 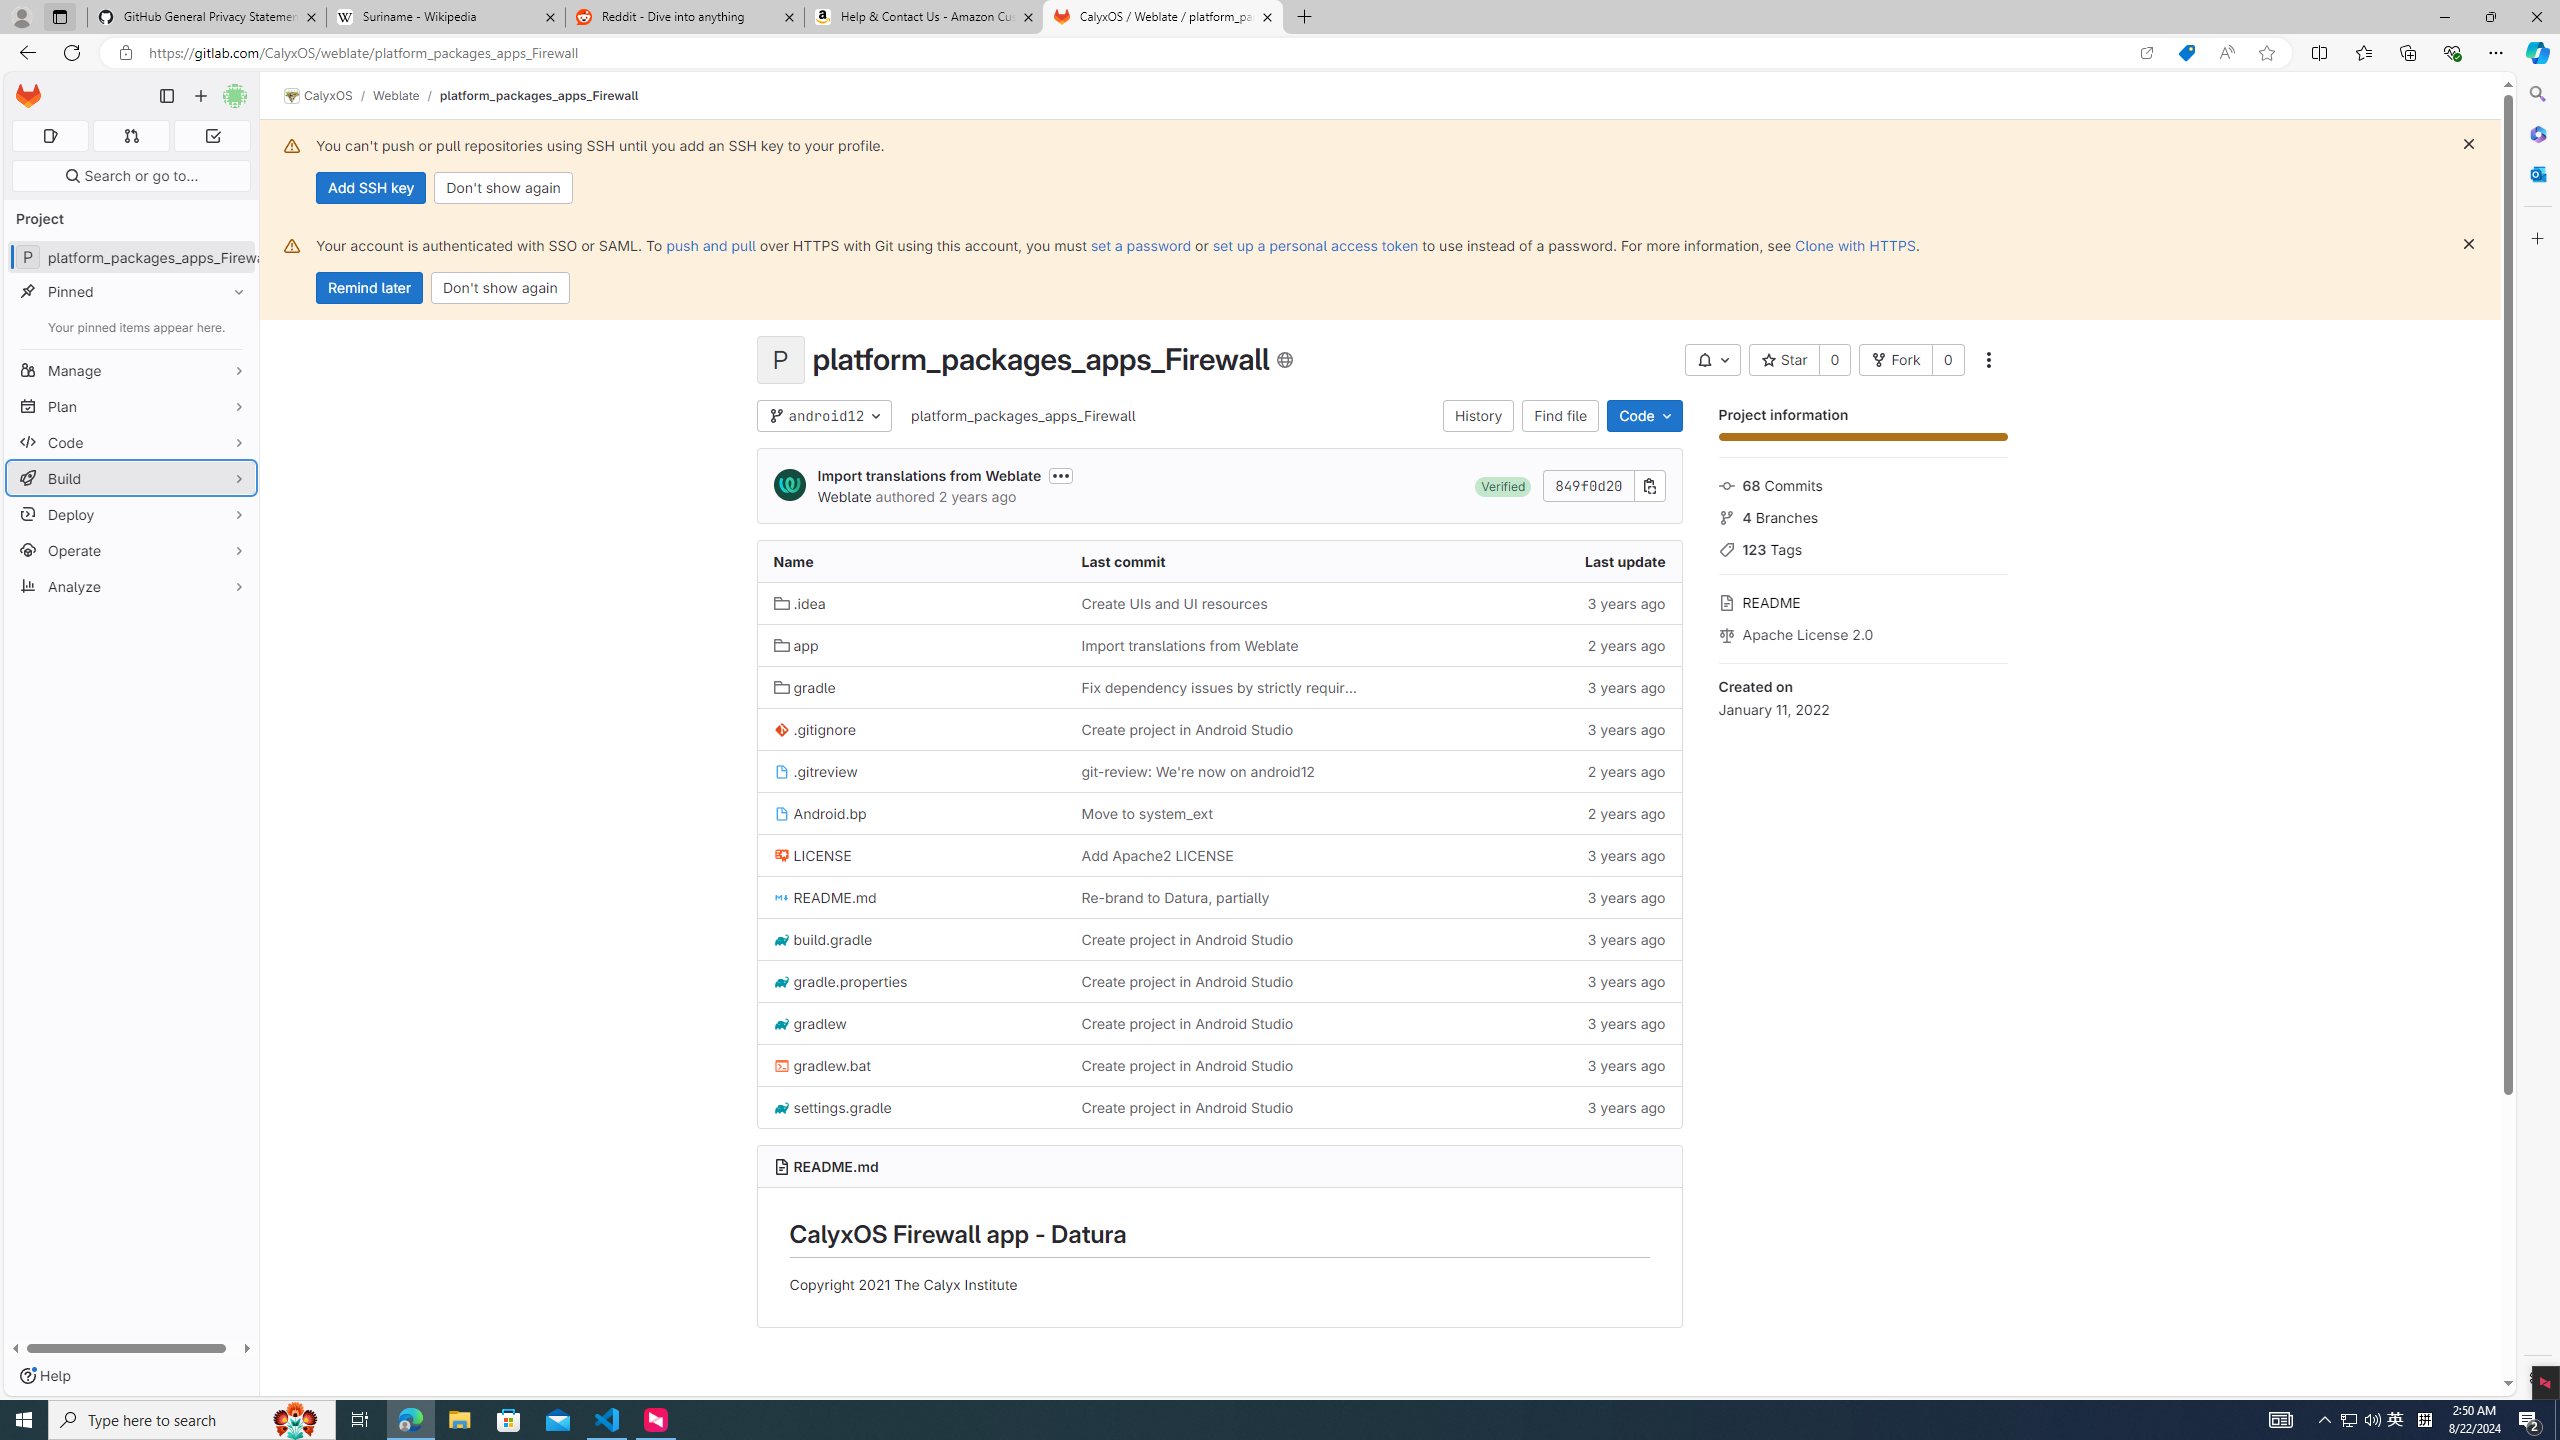 I want to click on Pinned, so click(x=132, y=292).